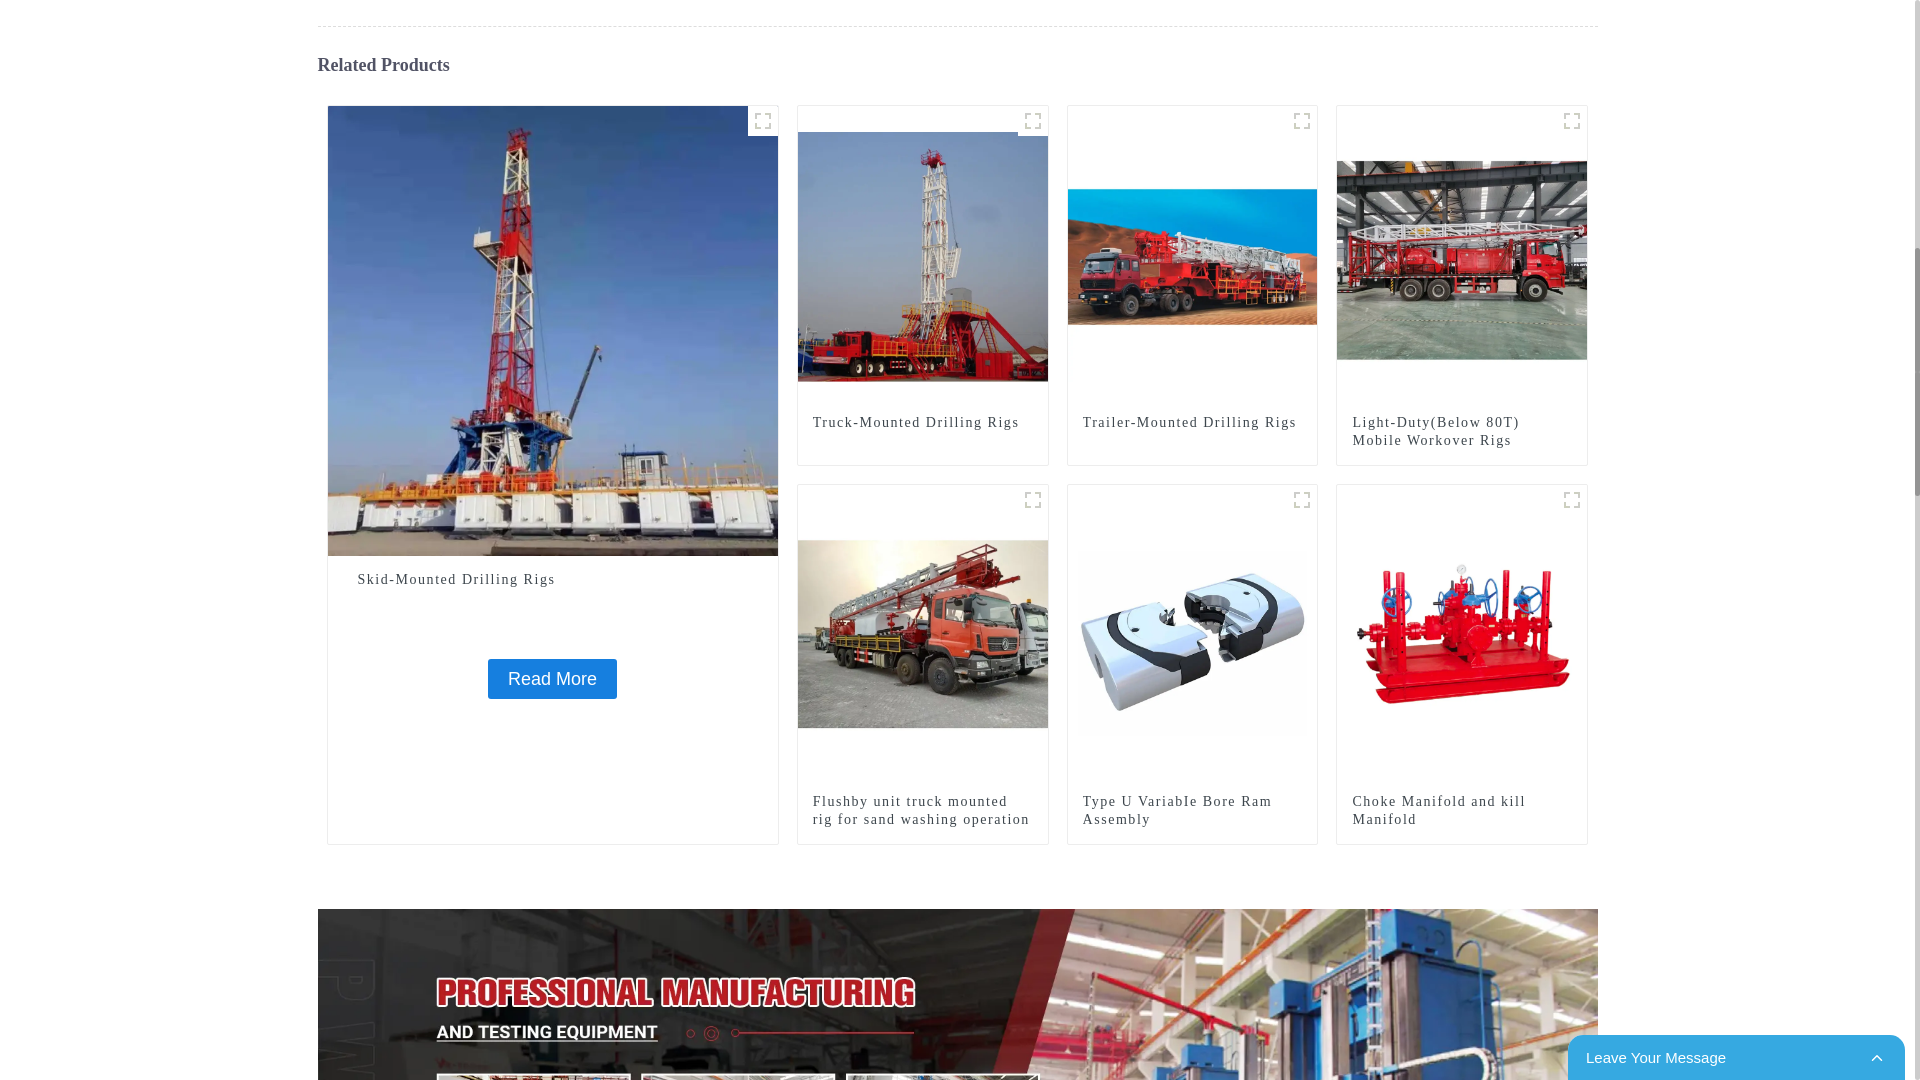 The image size is (1920, 1080). I want to click on Truck-Mounted Drilling Rigs, so click(922, 422).